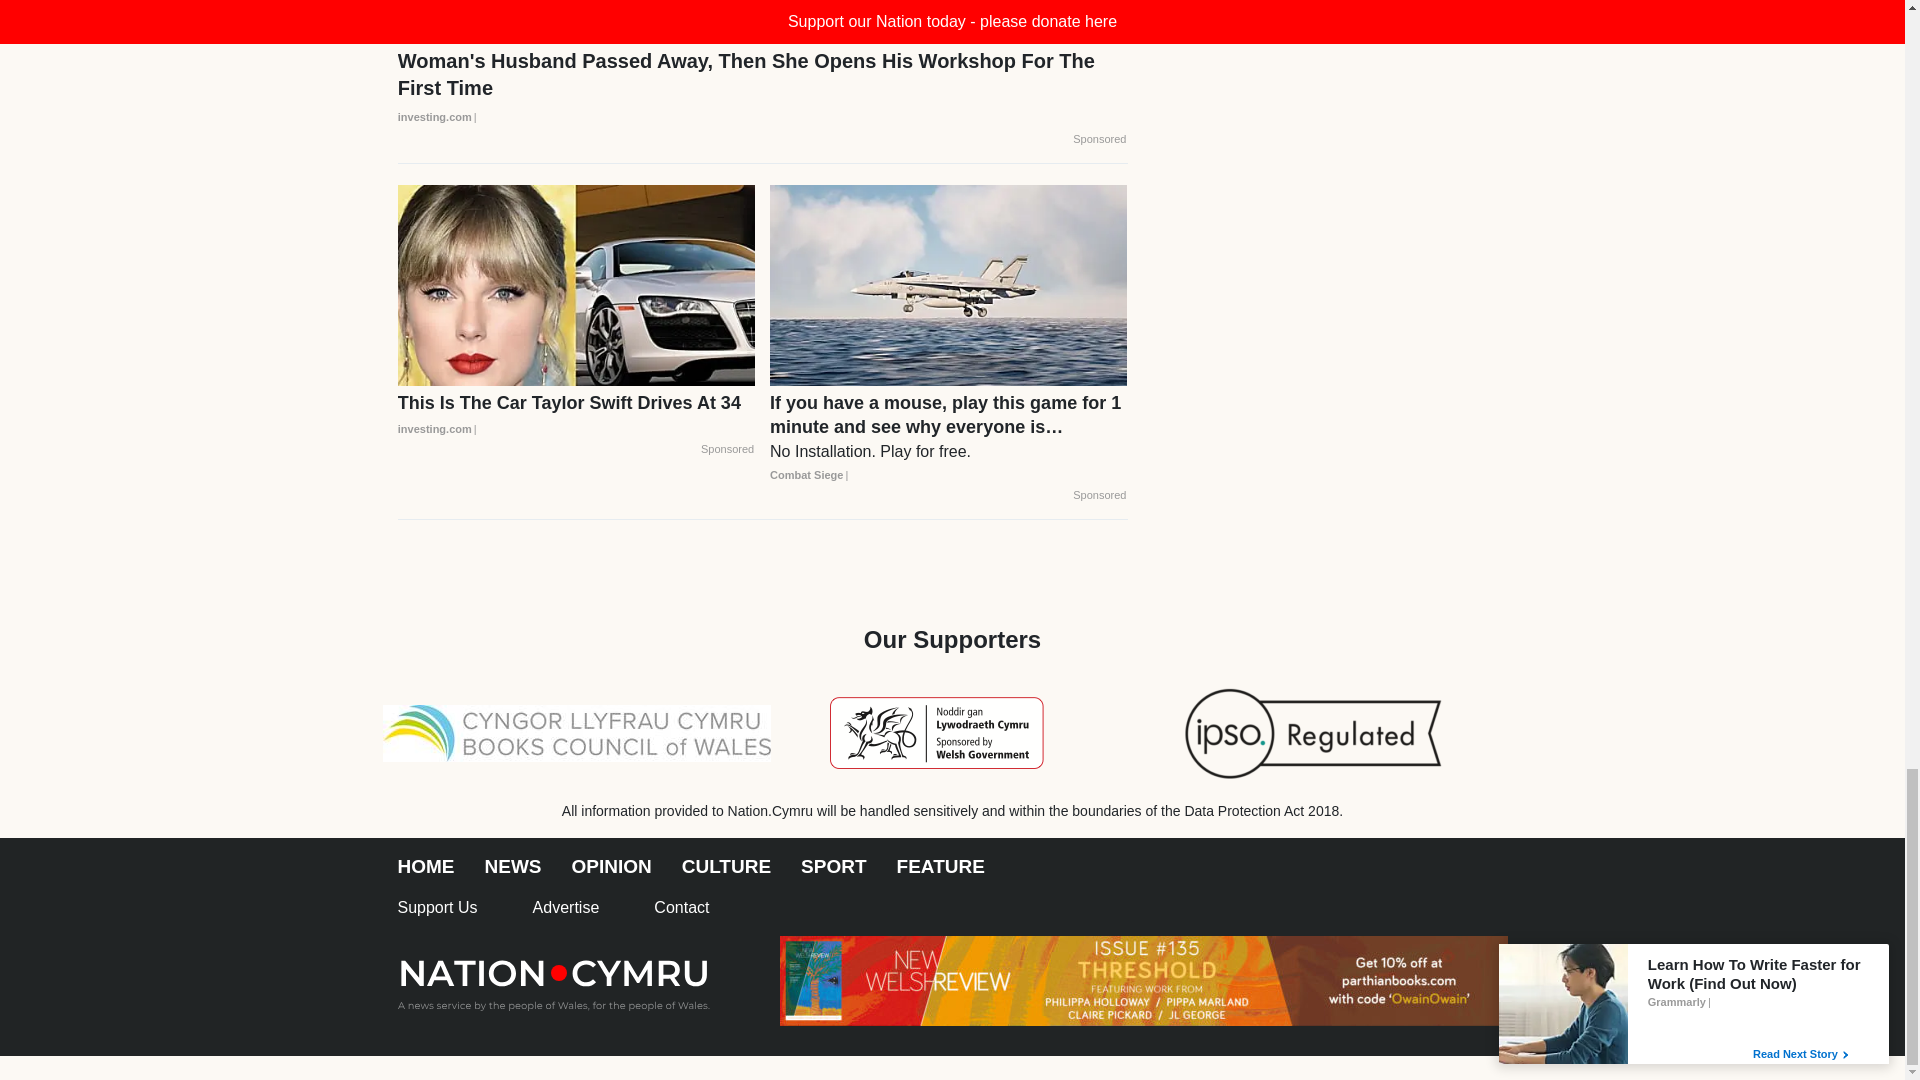 Image resolution: width=1920 pixels, height=1080 pixels. What do you see at coordinates (576, 415) in the screenshot?
I see `This Is The Car Taylor Swift Drives At 34` at bounding box center [576, 415].